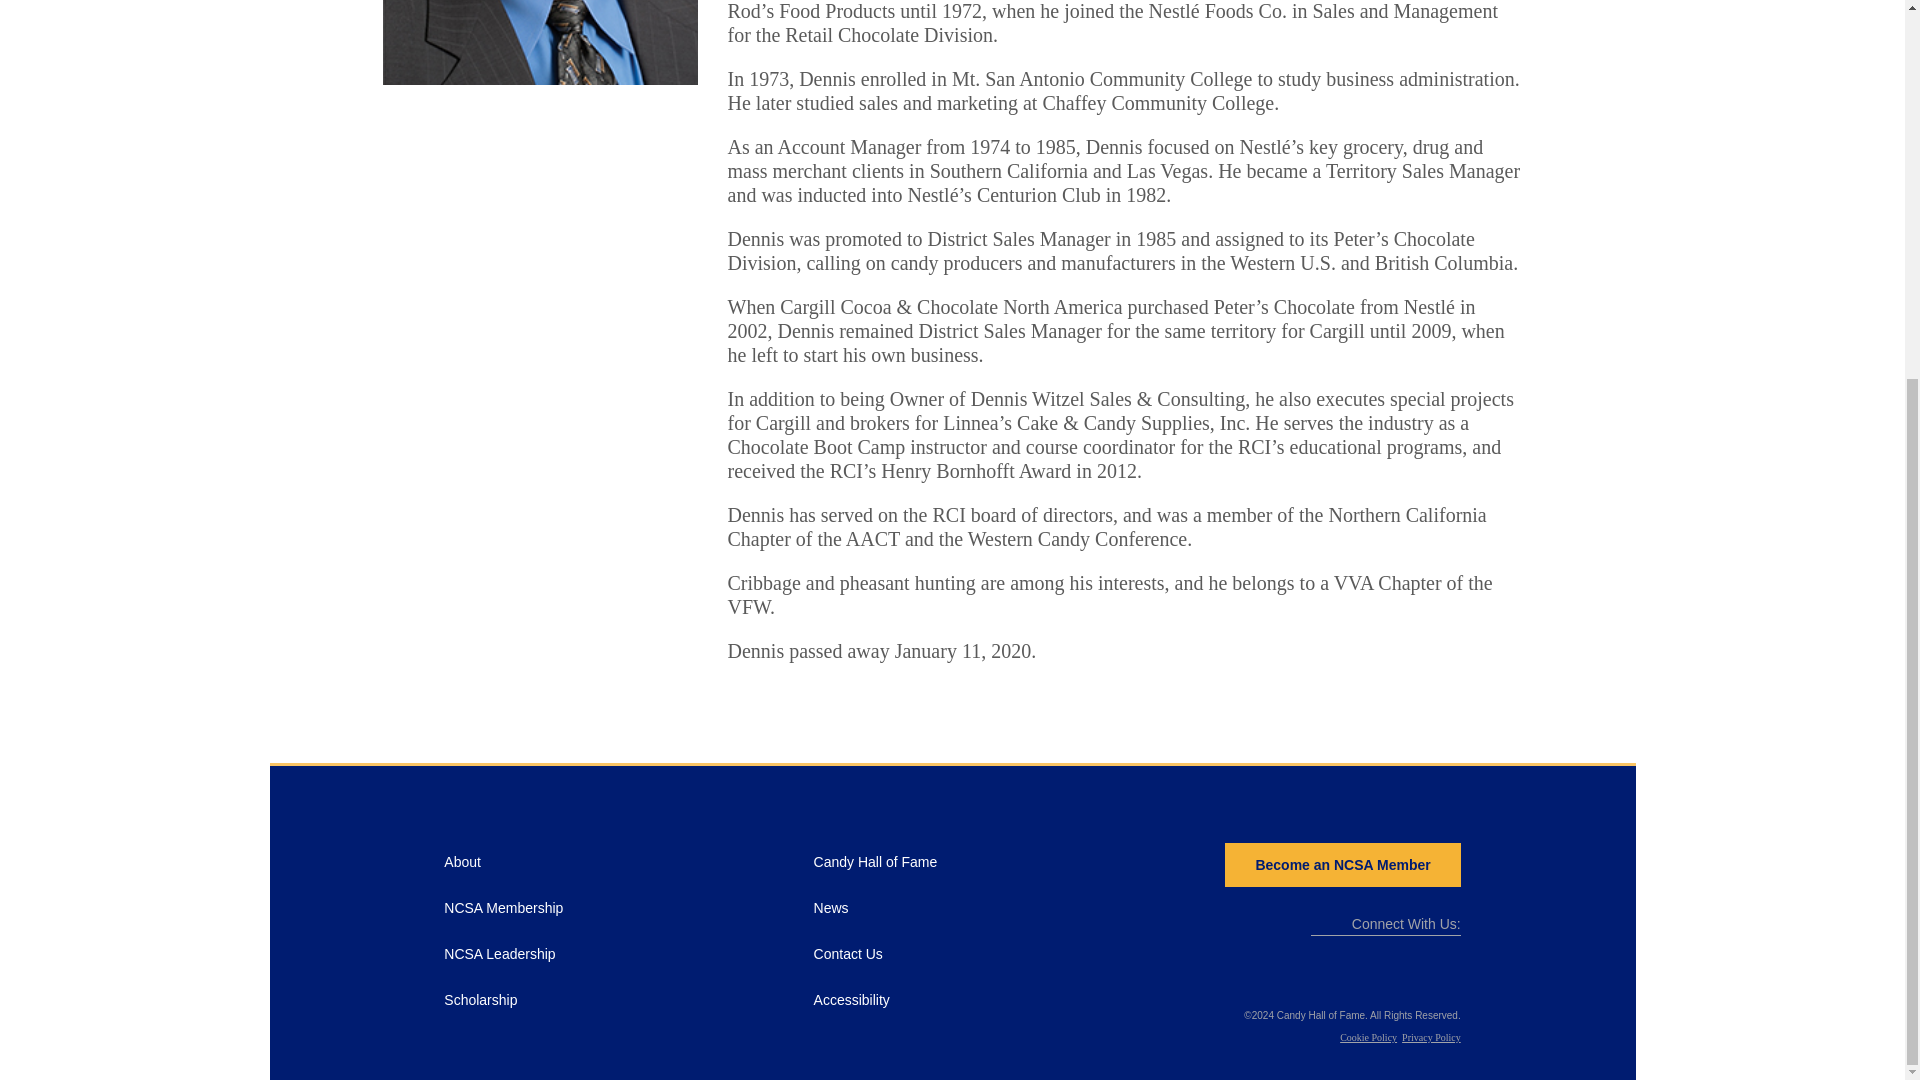  What do you see at coordinates (876, 862) in the screenshot?
I see `Candy Hall of Fame` at bounding box center [876, 862].